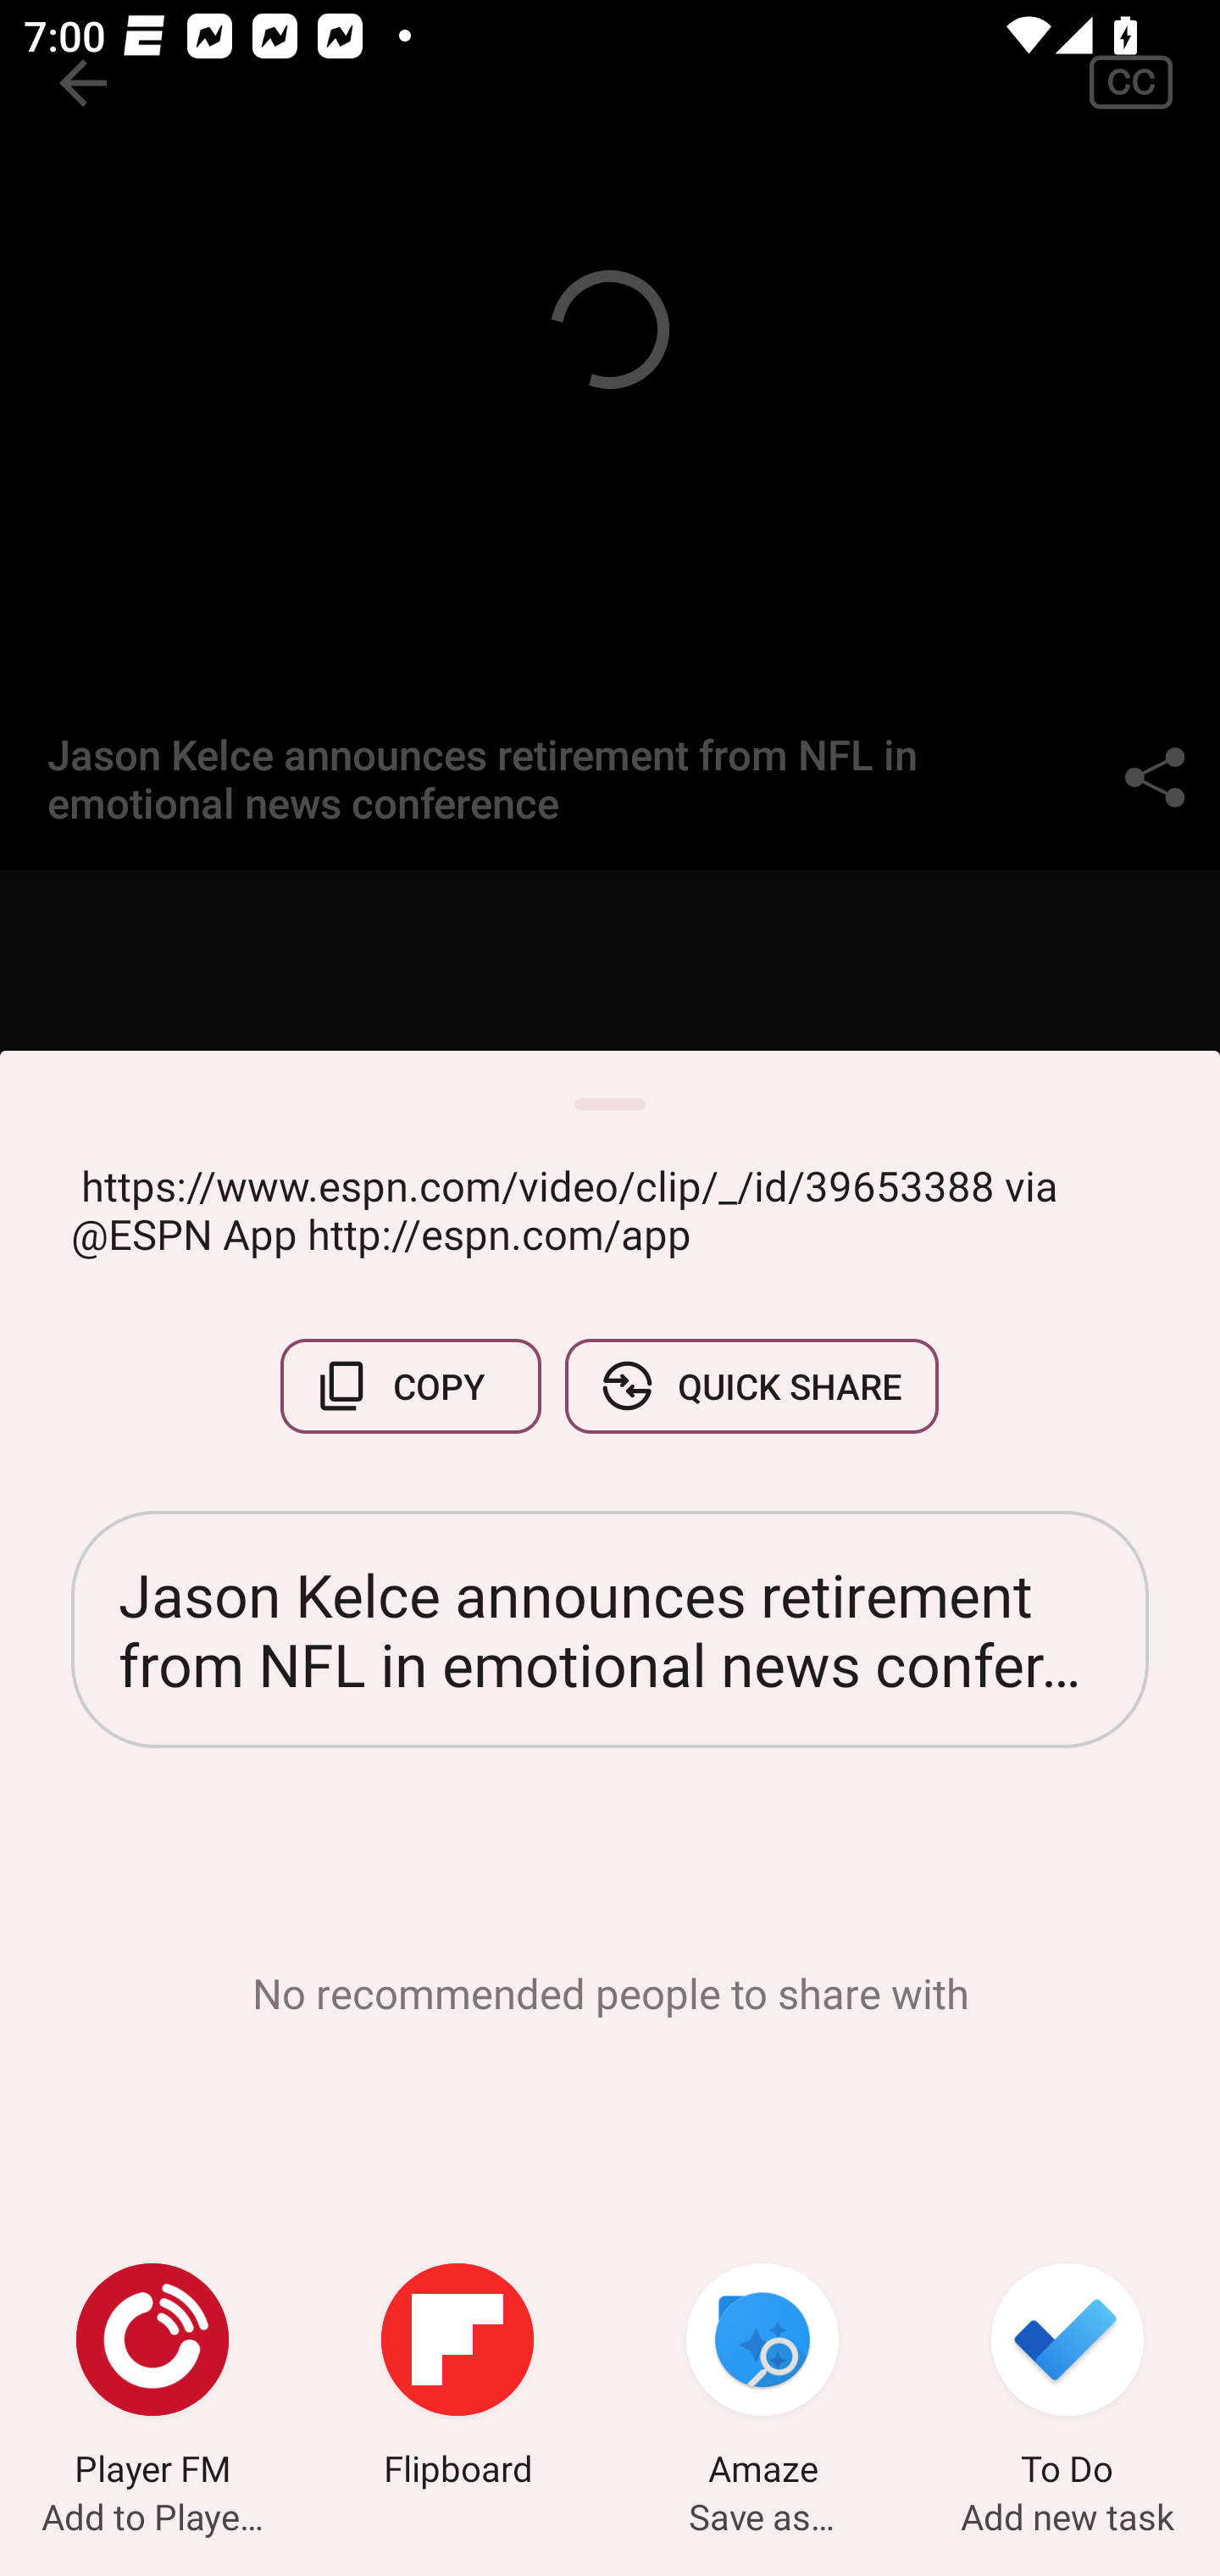 The image size is (1220, 2576). Describe the element at coordinates (751, 1386) in the screenshot. I see `QUICK SHARE` at that location.